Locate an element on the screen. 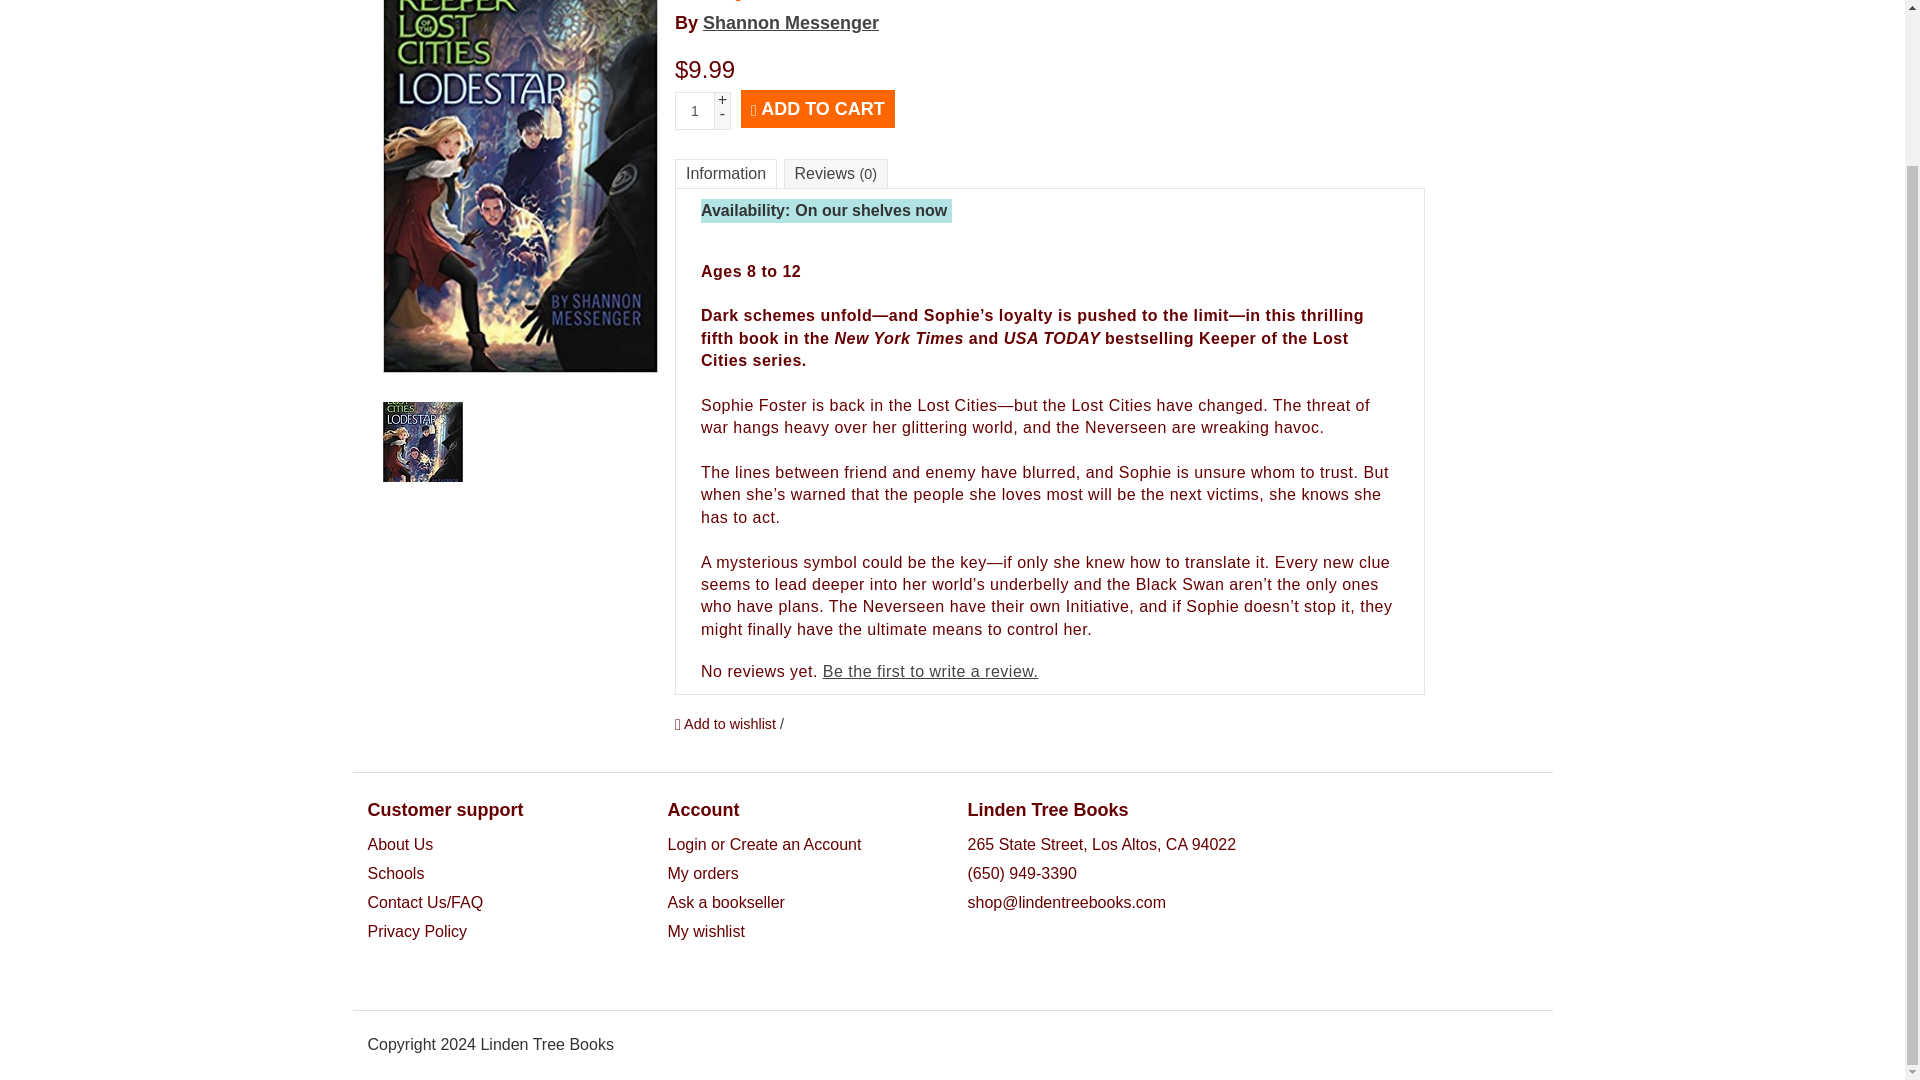 This screenshot has width=1920, height=1080. 1 is located at coordinates (694, 110).